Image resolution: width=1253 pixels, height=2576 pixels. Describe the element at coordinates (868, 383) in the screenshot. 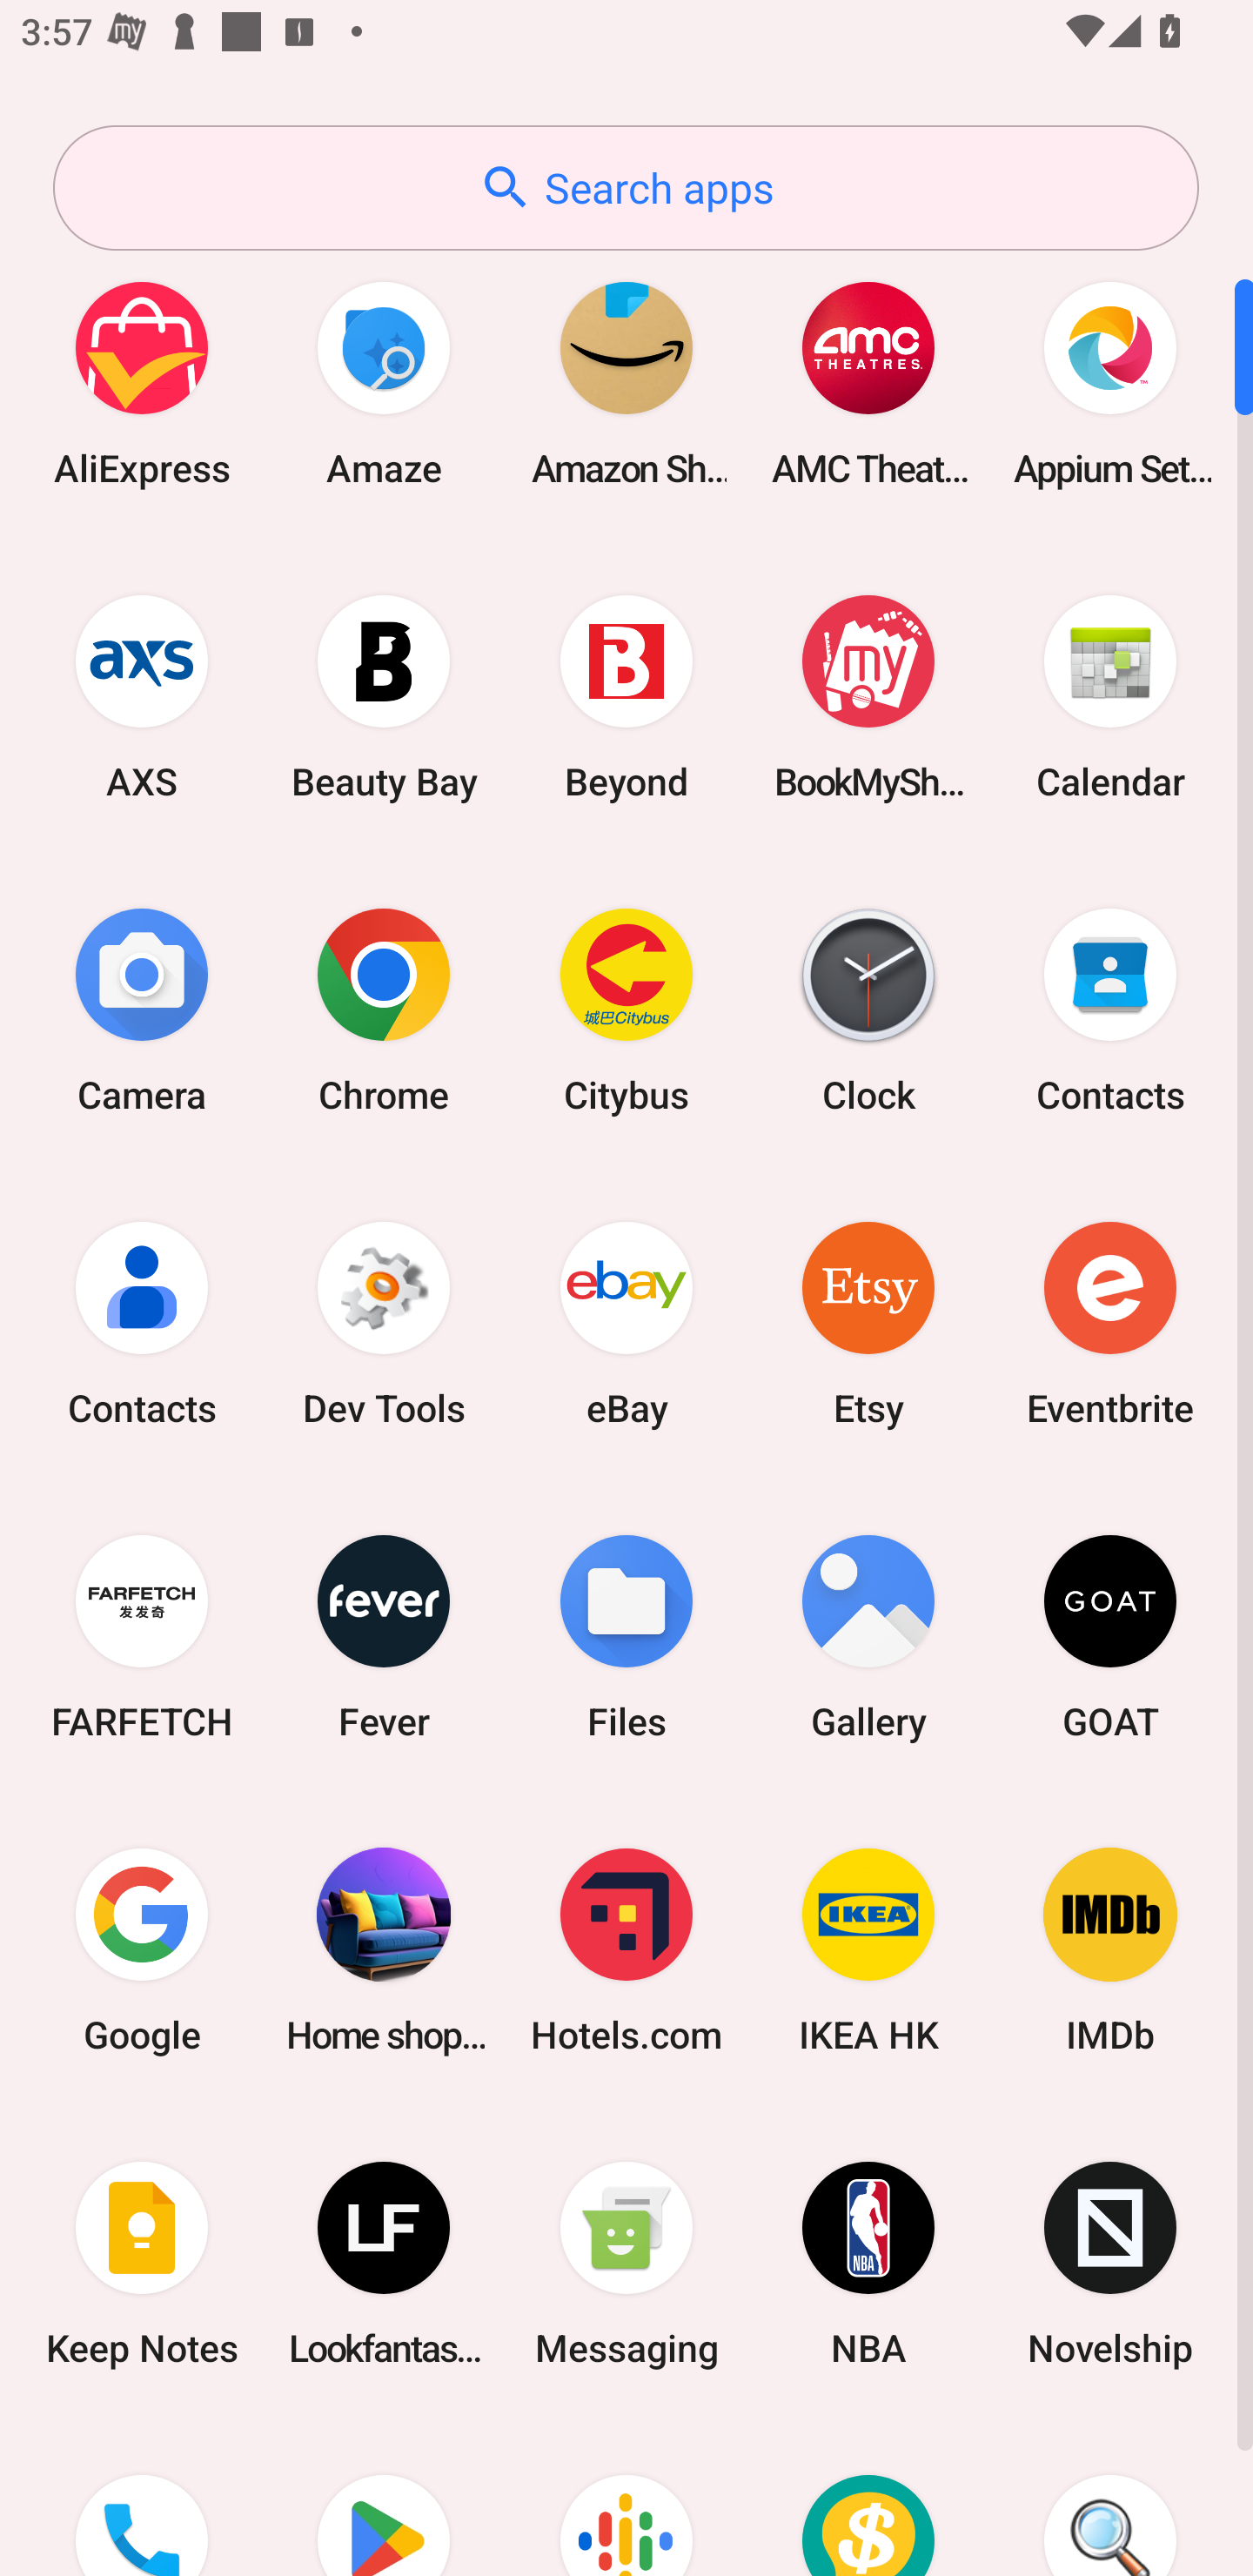

I see `AMC Theatres` at that location.